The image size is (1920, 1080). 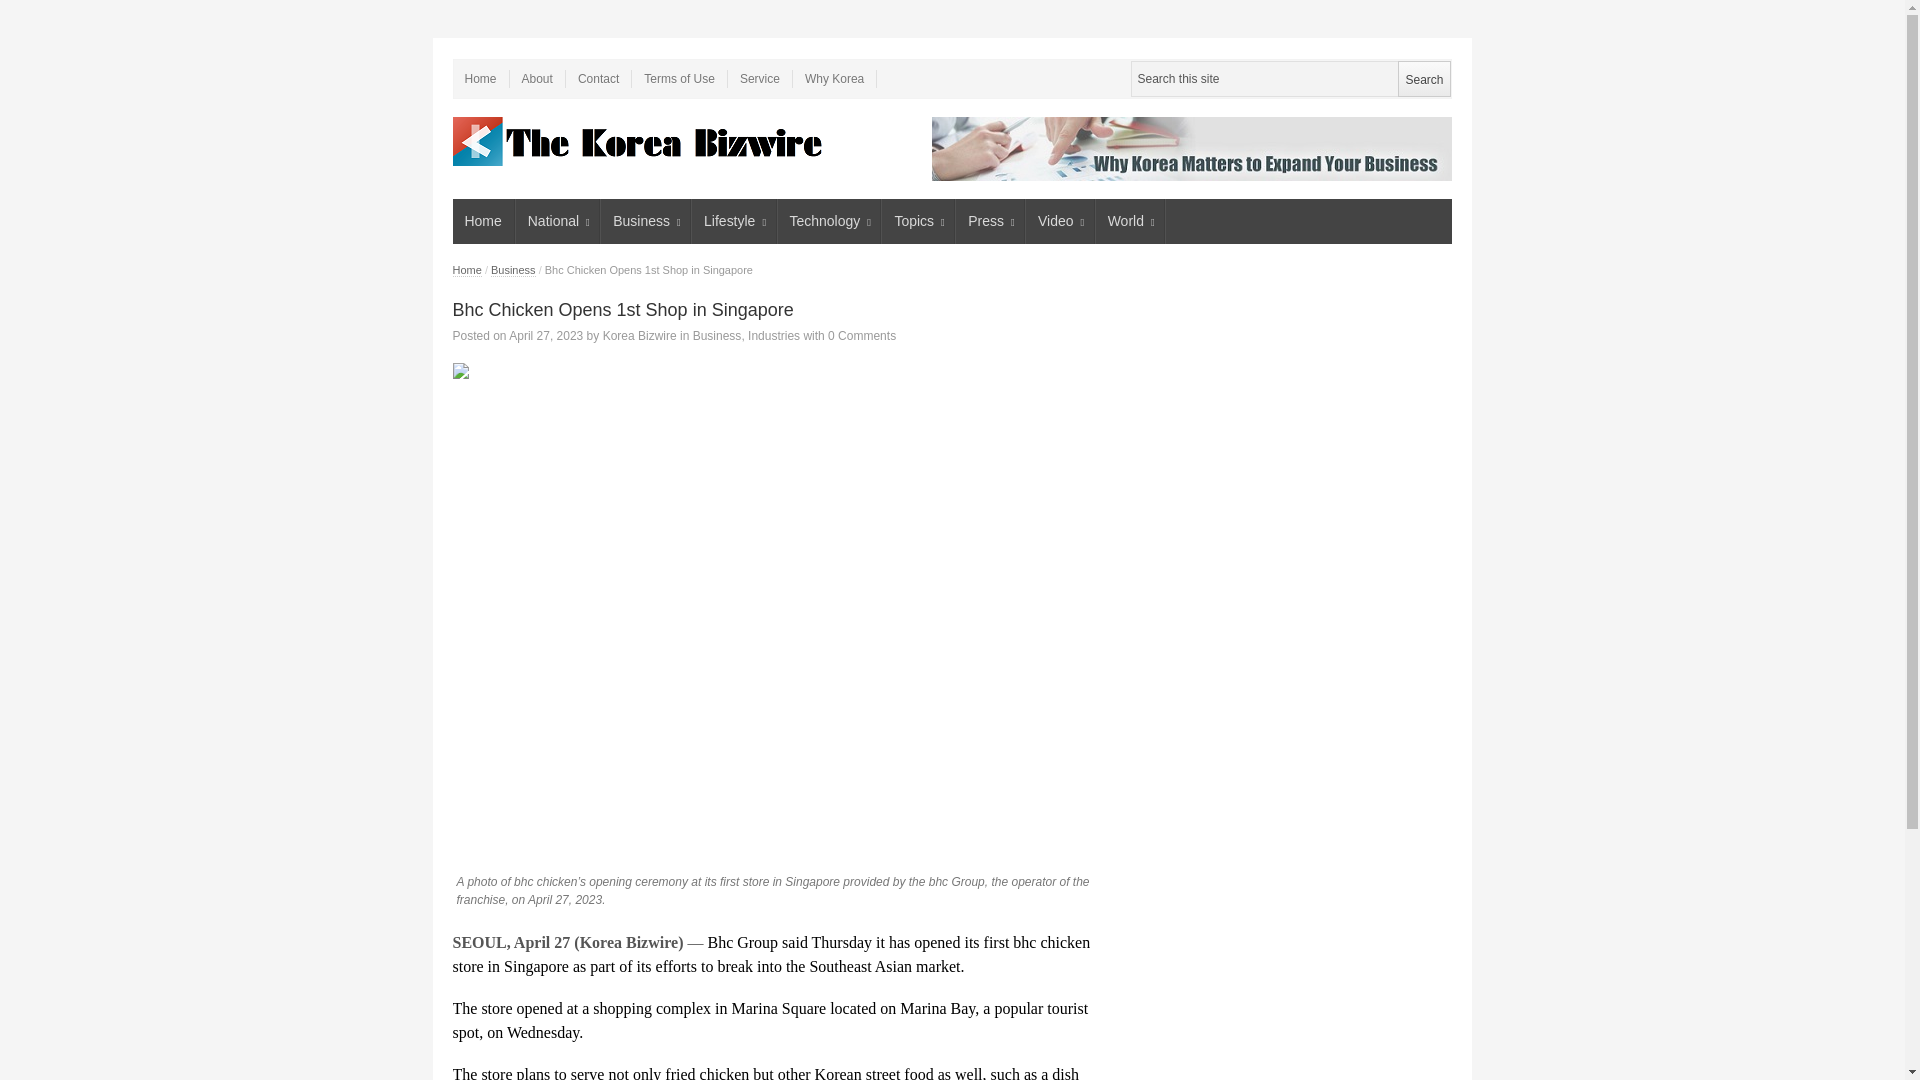 I want to click on Search this site, so click(x=1290, y=78).